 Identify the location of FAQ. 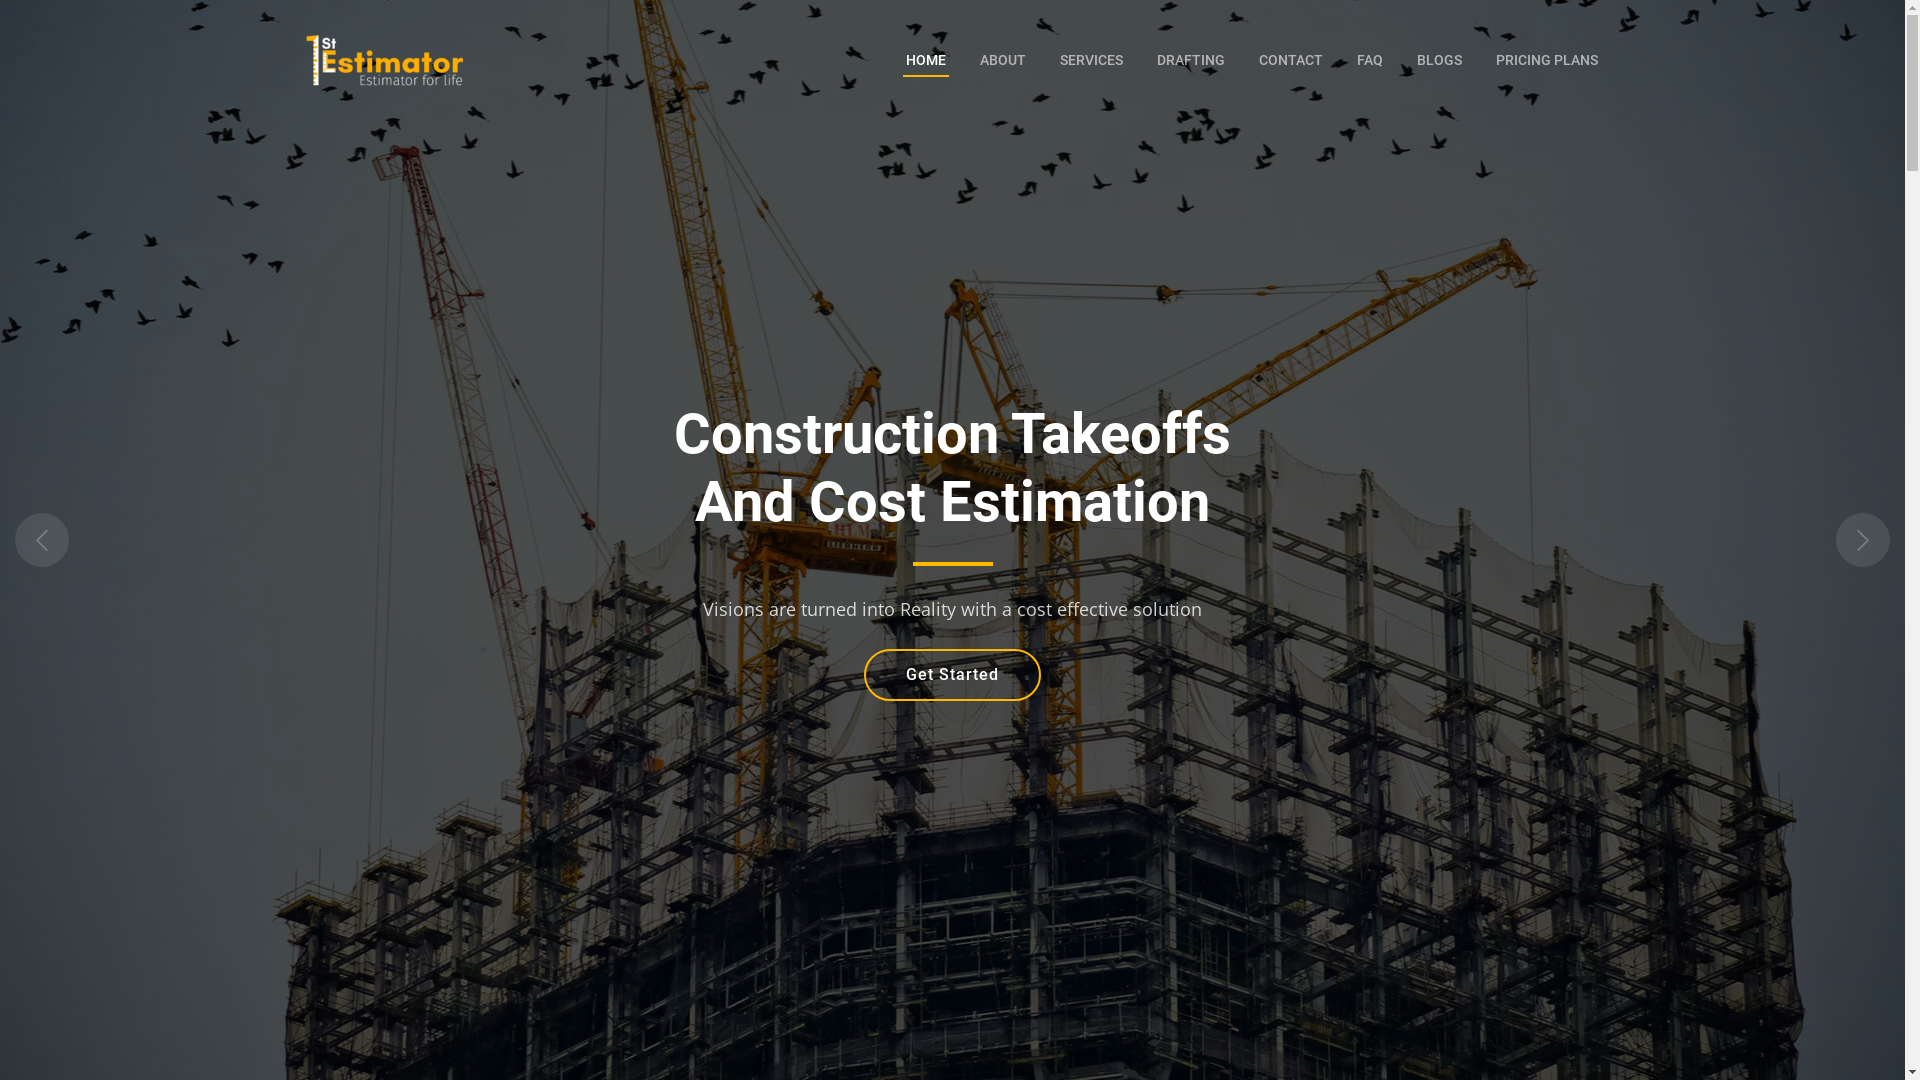
(1370, 60).